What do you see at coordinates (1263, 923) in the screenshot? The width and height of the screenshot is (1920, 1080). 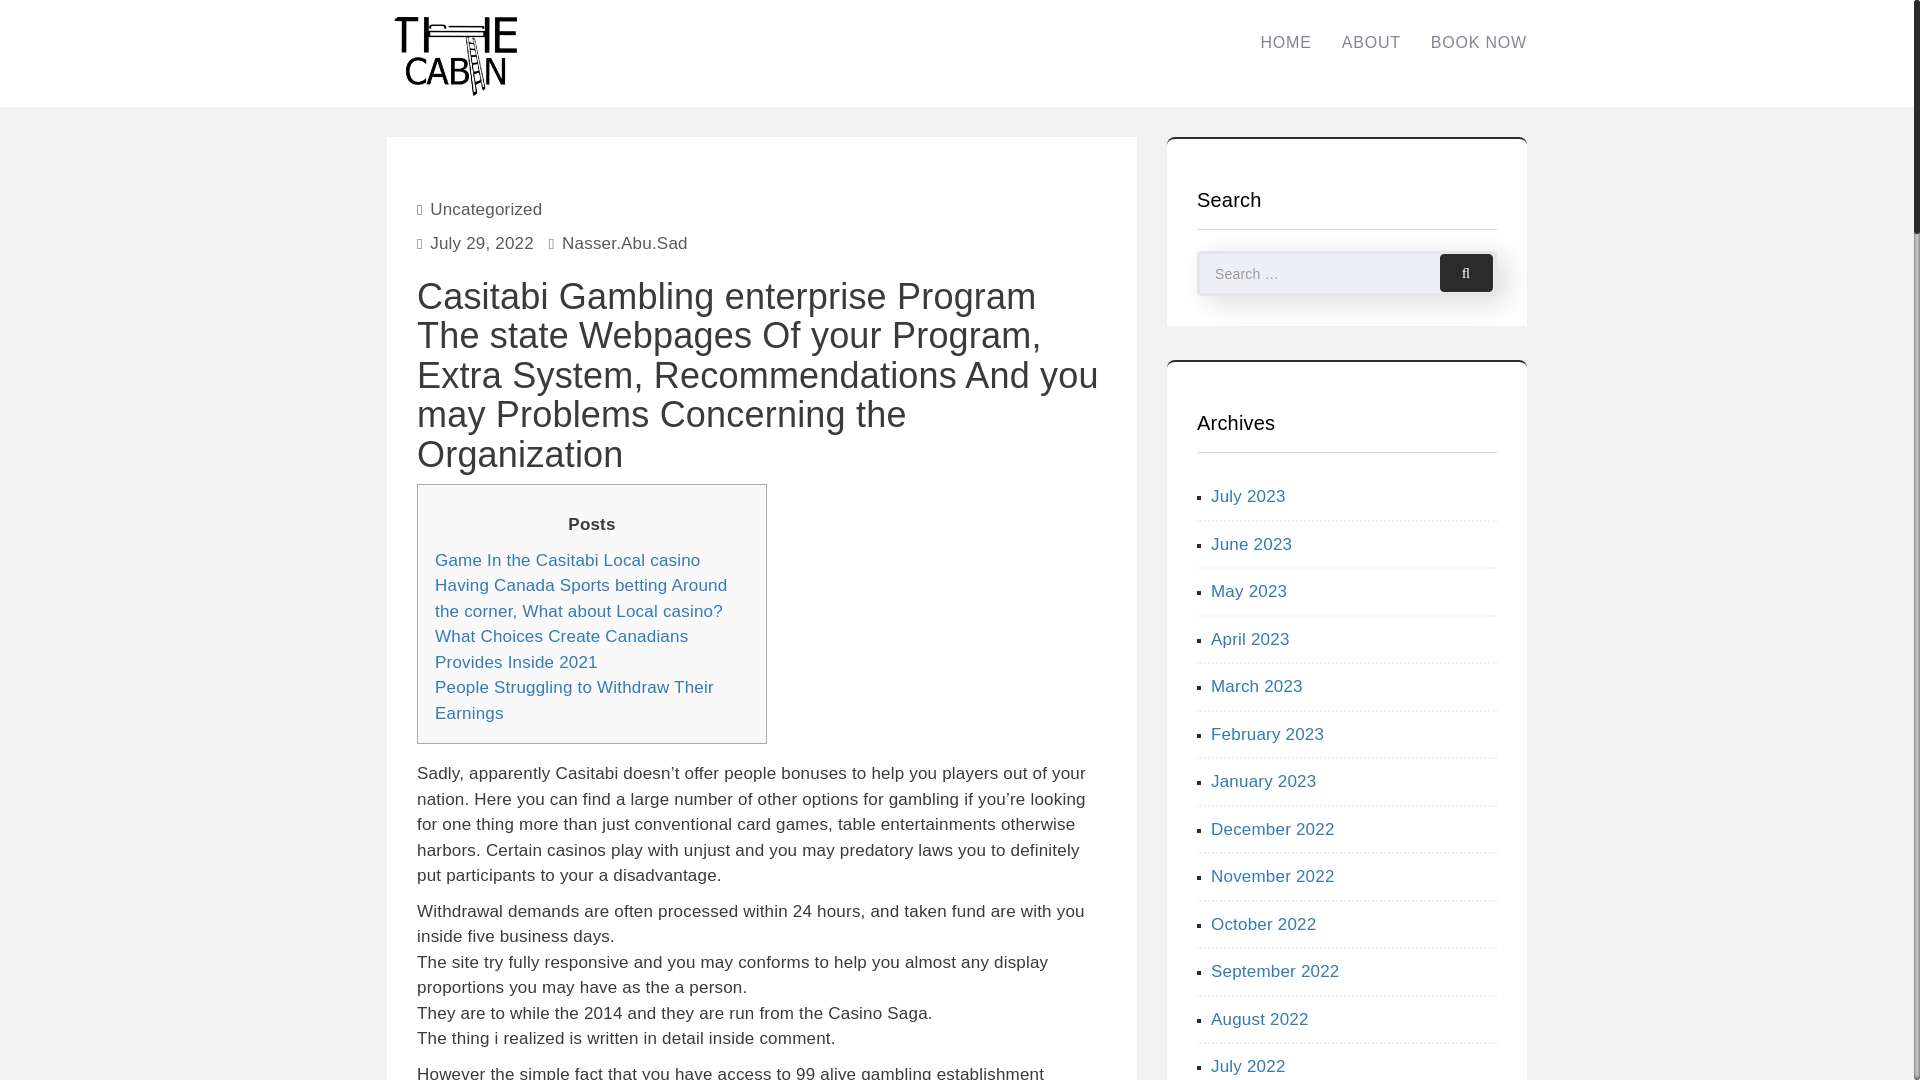 I see `October 2022` at bounding box center [1263, 923].